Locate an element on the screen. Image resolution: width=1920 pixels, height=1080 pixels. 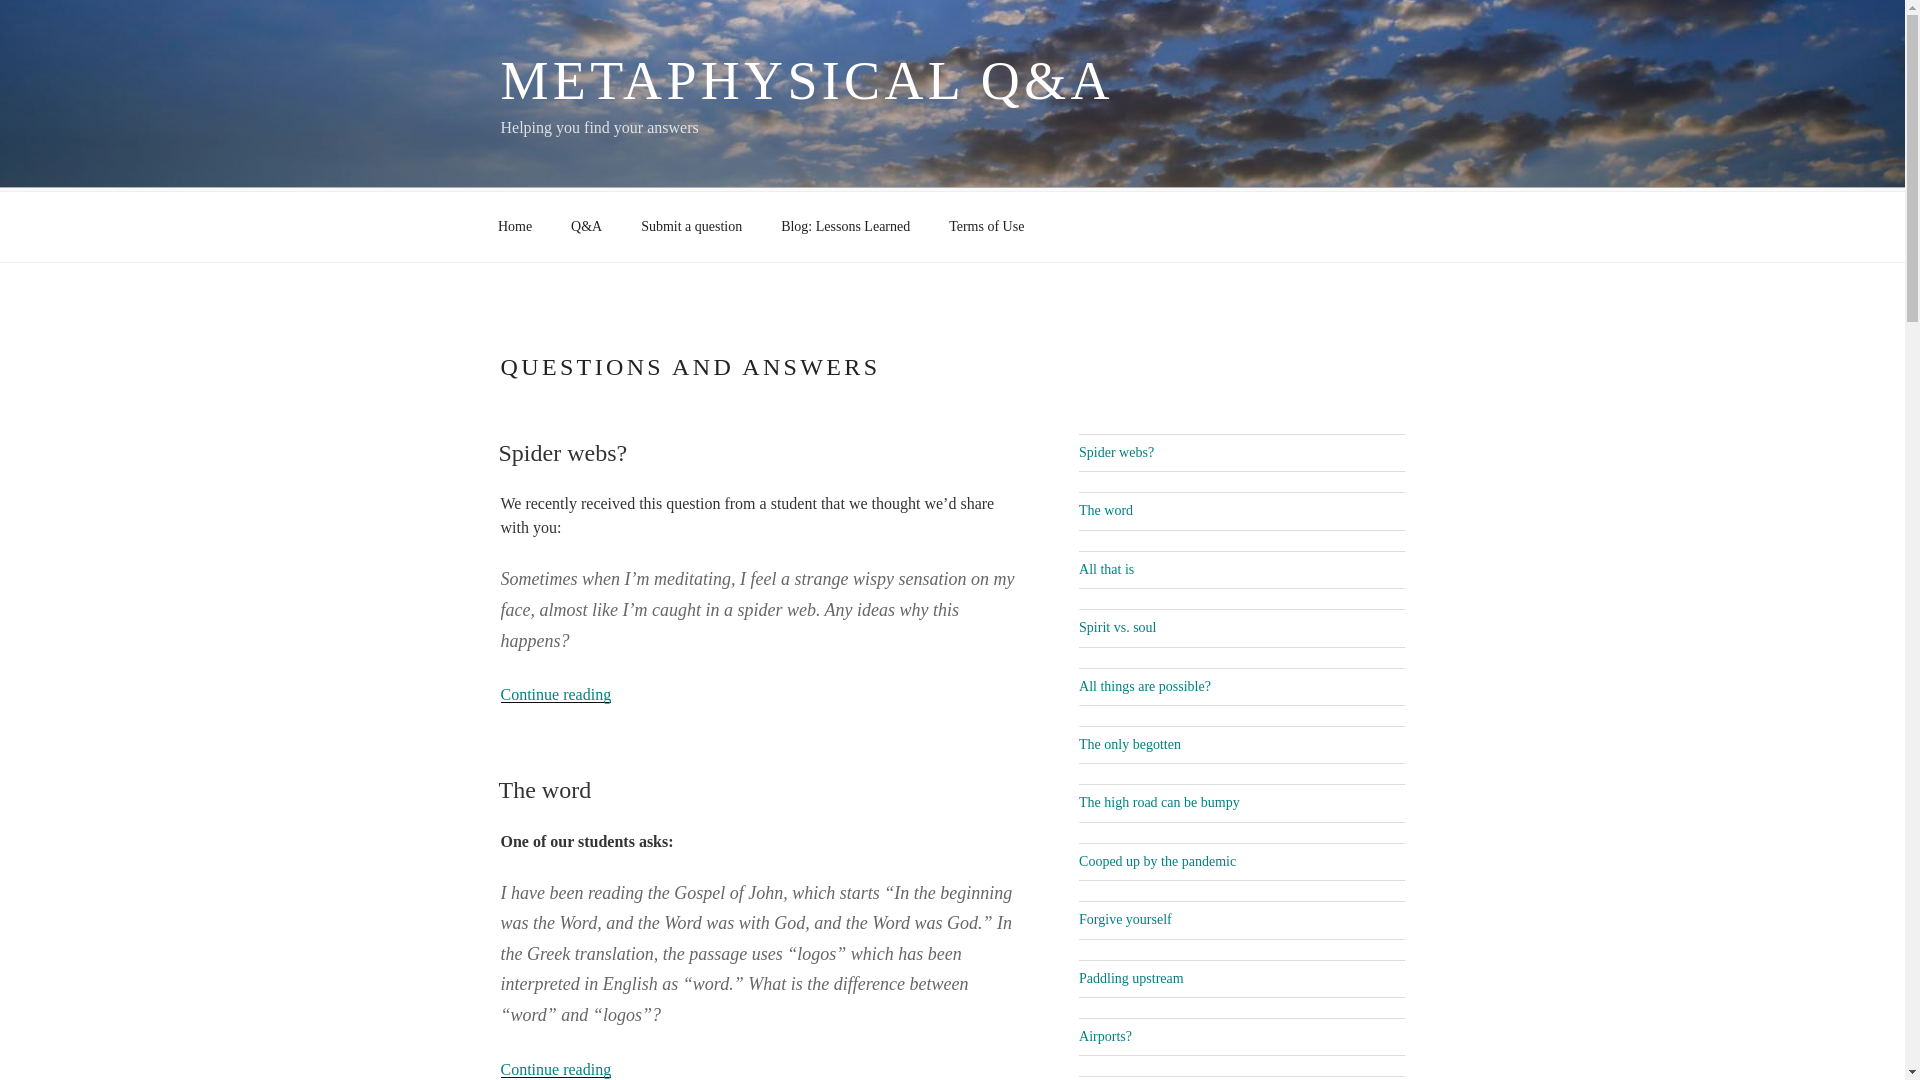
Spider webs? is located at coordinates (562, 452).